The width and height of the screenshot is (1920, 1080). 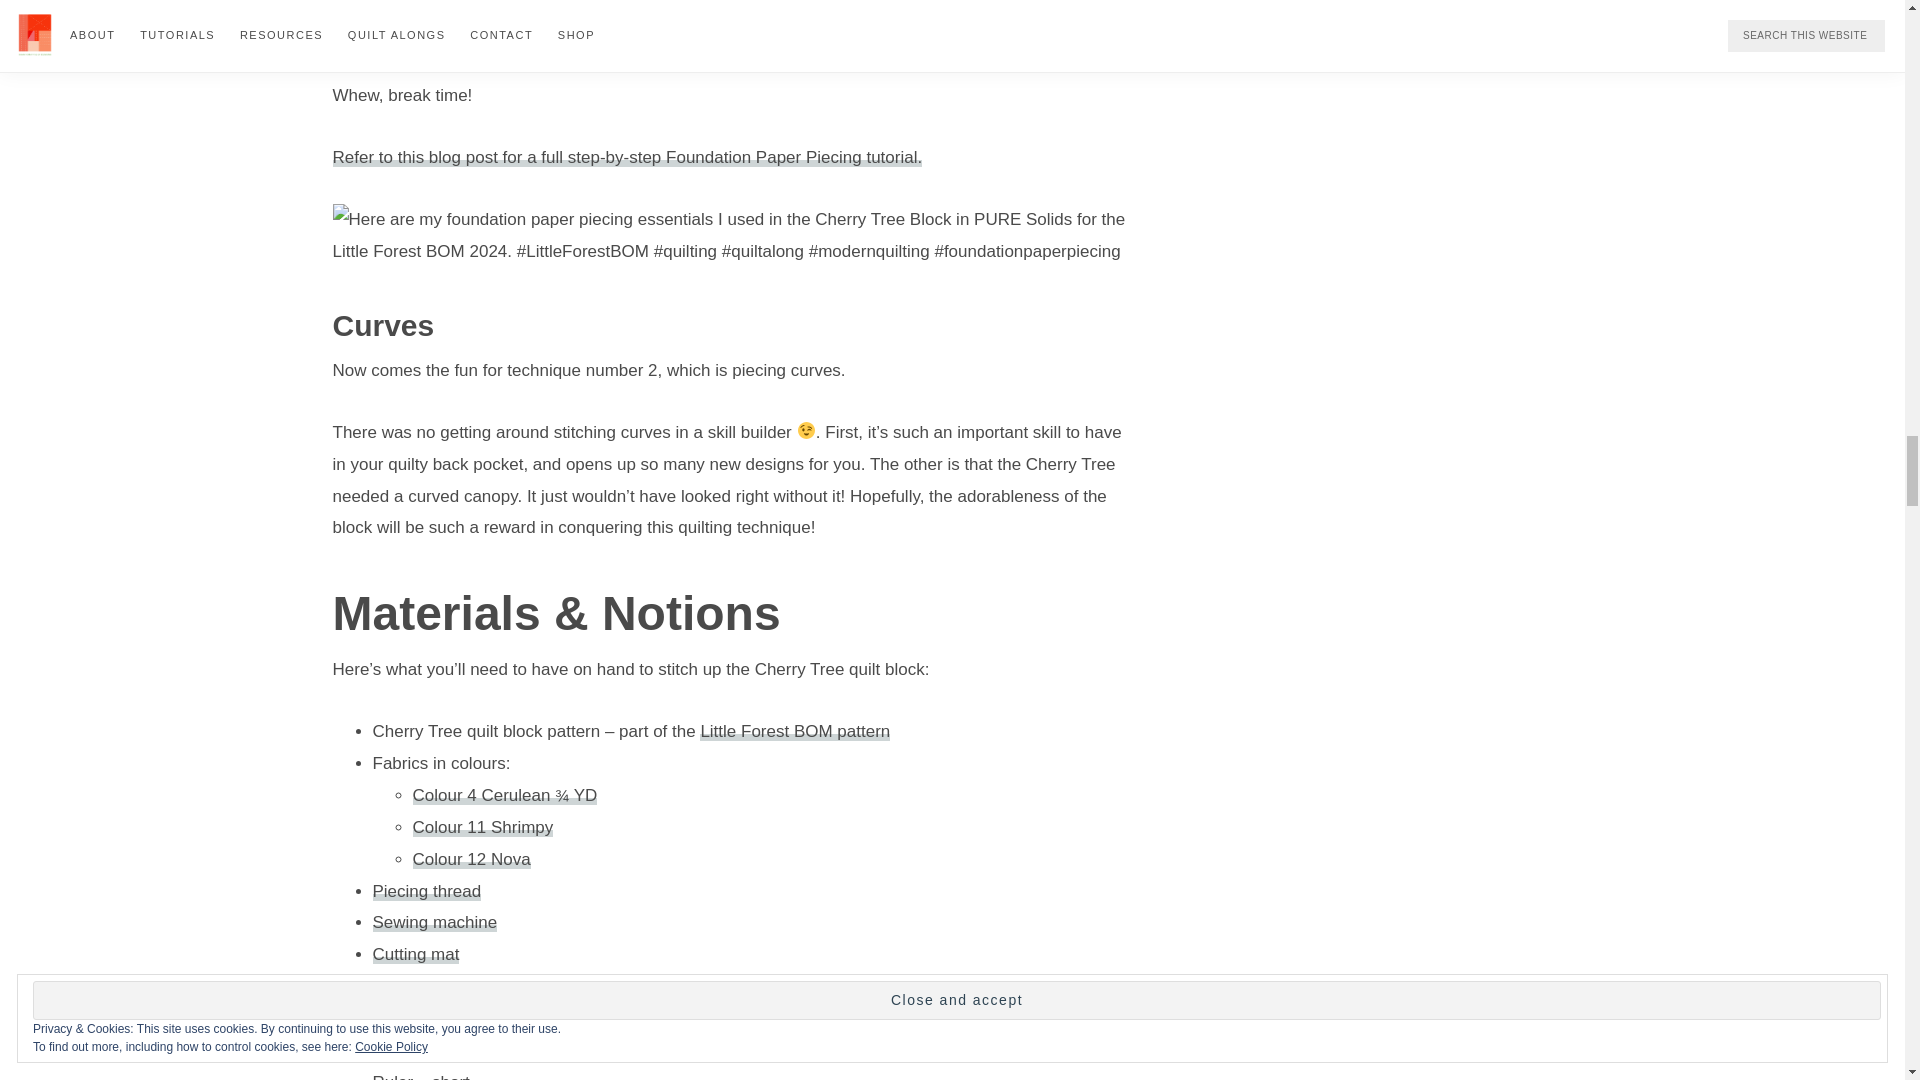 I want to click on Sewing machine, so click(x=434, y=922).